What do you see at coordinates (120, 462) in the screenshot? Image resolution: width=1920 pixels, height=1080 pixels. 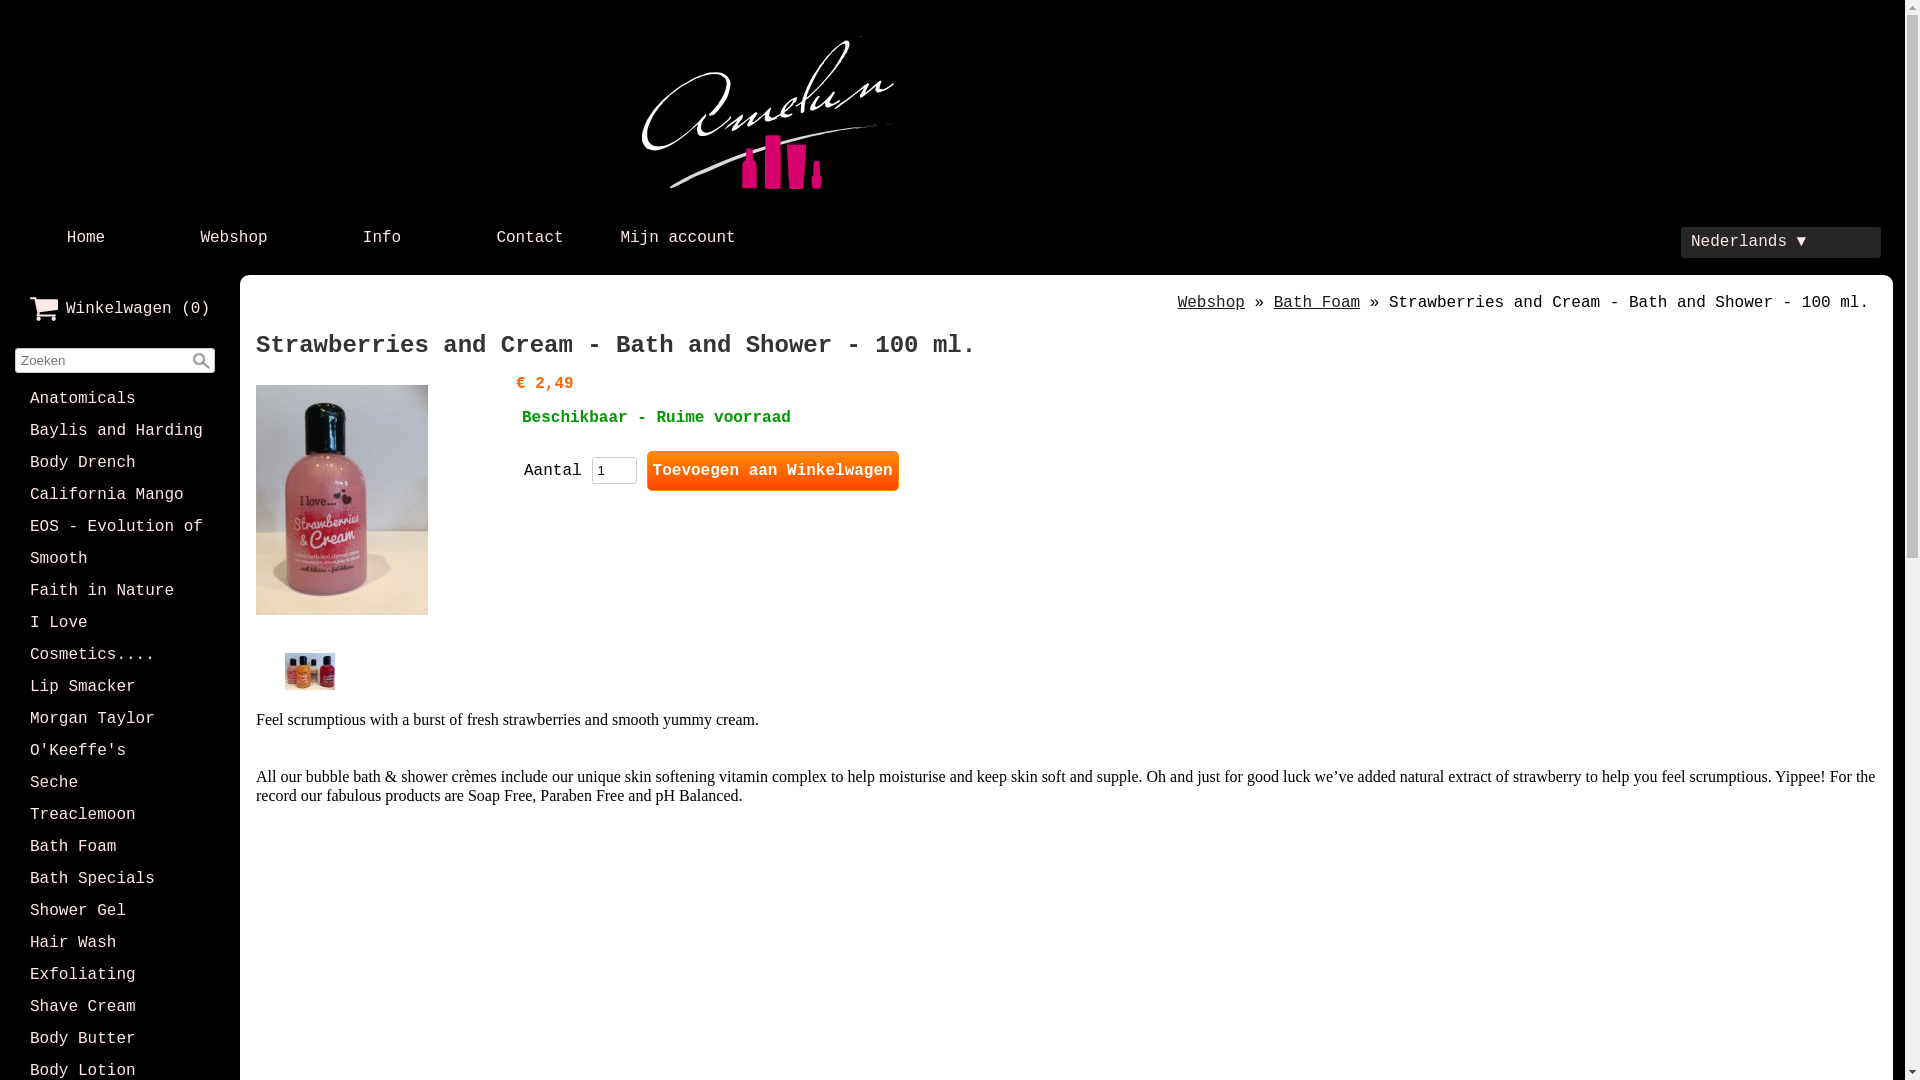 I see `Body Drench` at bounding box center [120, 462].